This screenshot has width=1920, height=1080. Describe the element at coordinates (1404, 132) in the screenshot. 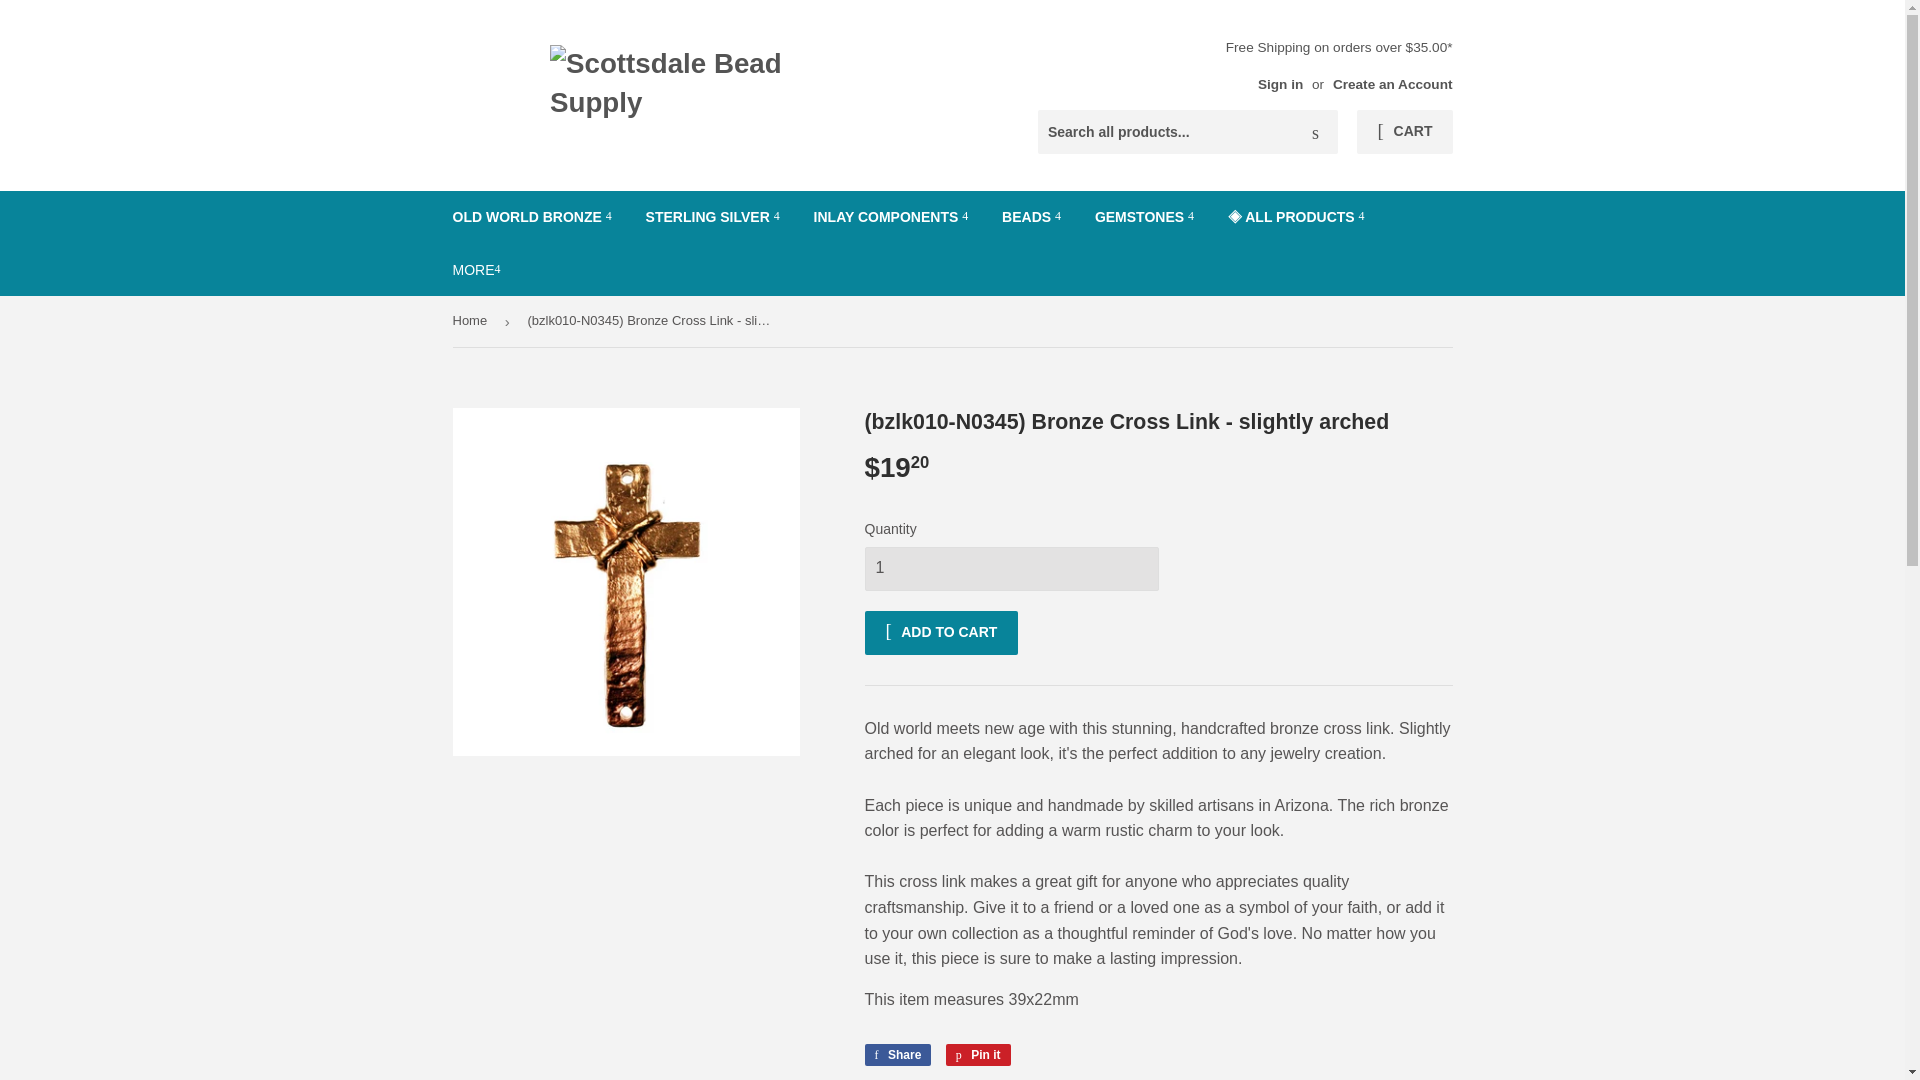

I see `CART` at that location.